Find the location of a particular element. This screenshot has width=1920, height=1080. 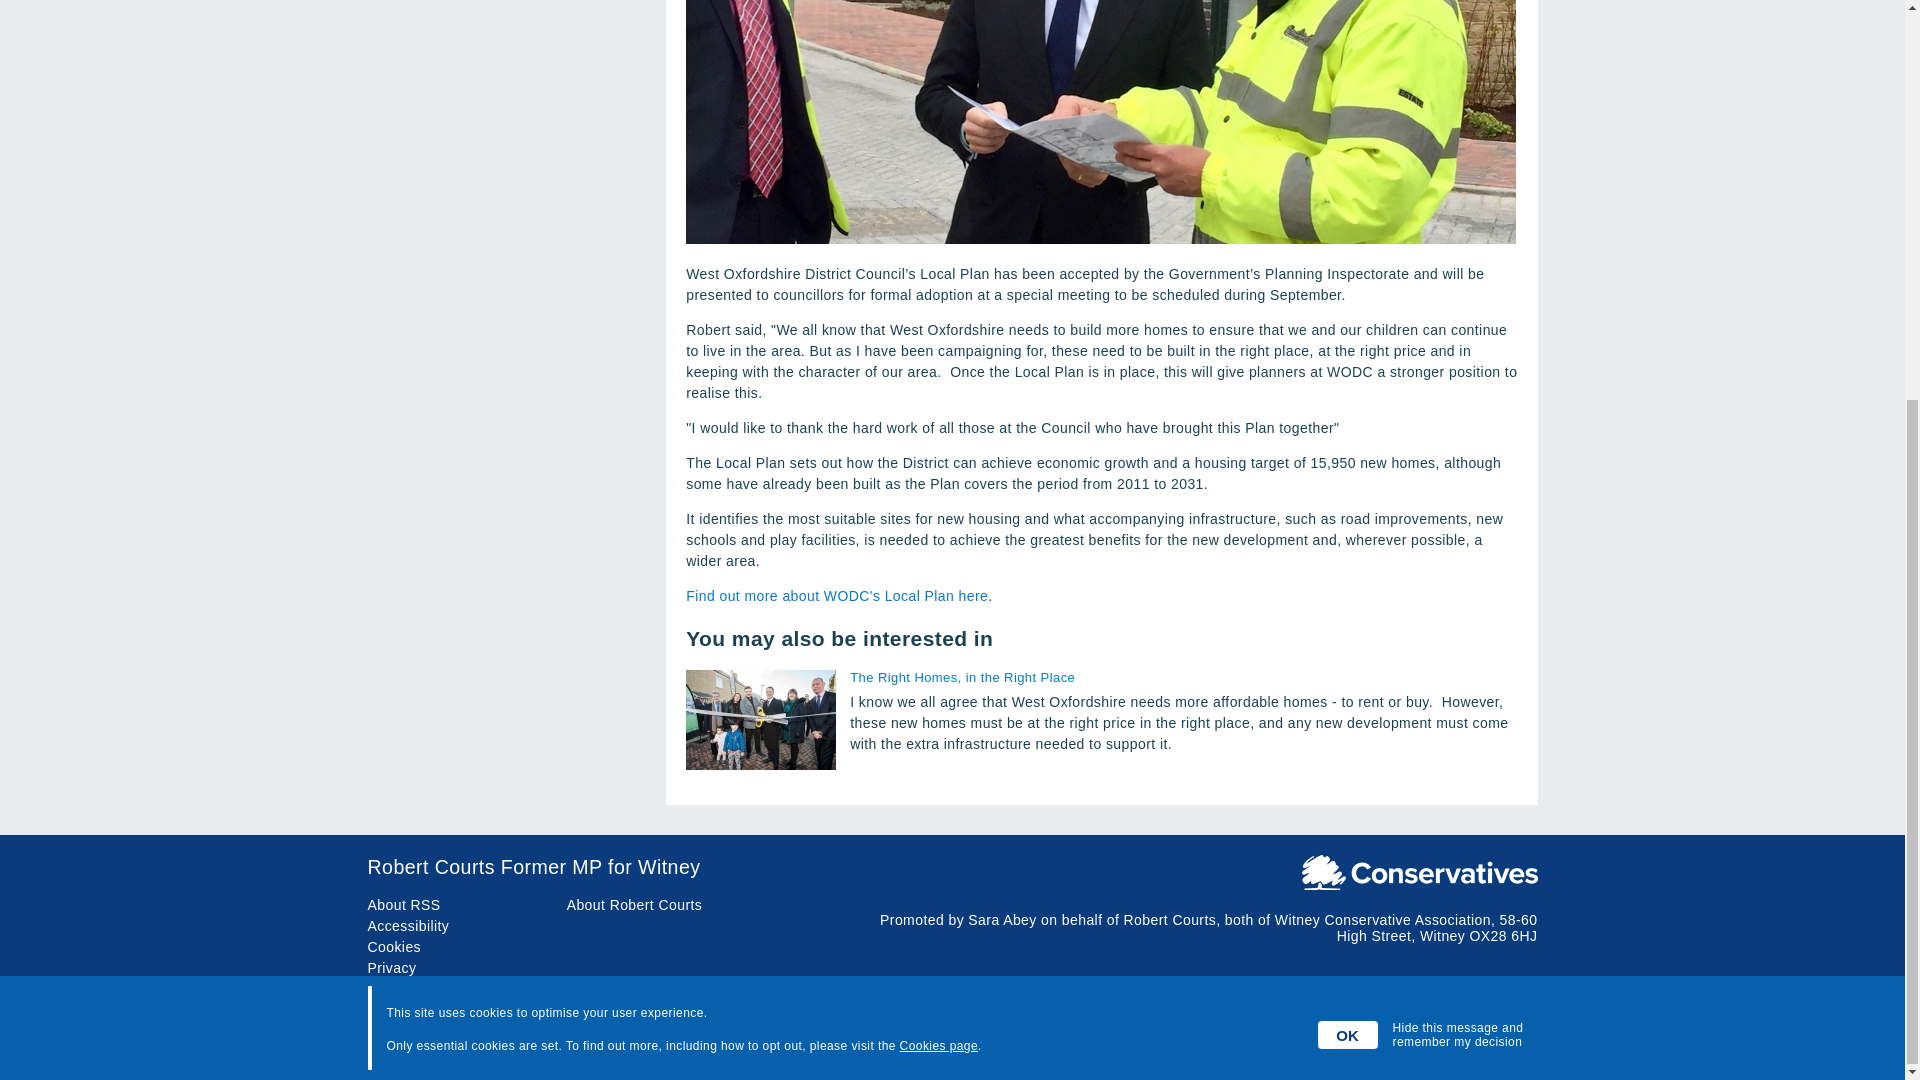

Privacy is located at coordinates (392, 968).